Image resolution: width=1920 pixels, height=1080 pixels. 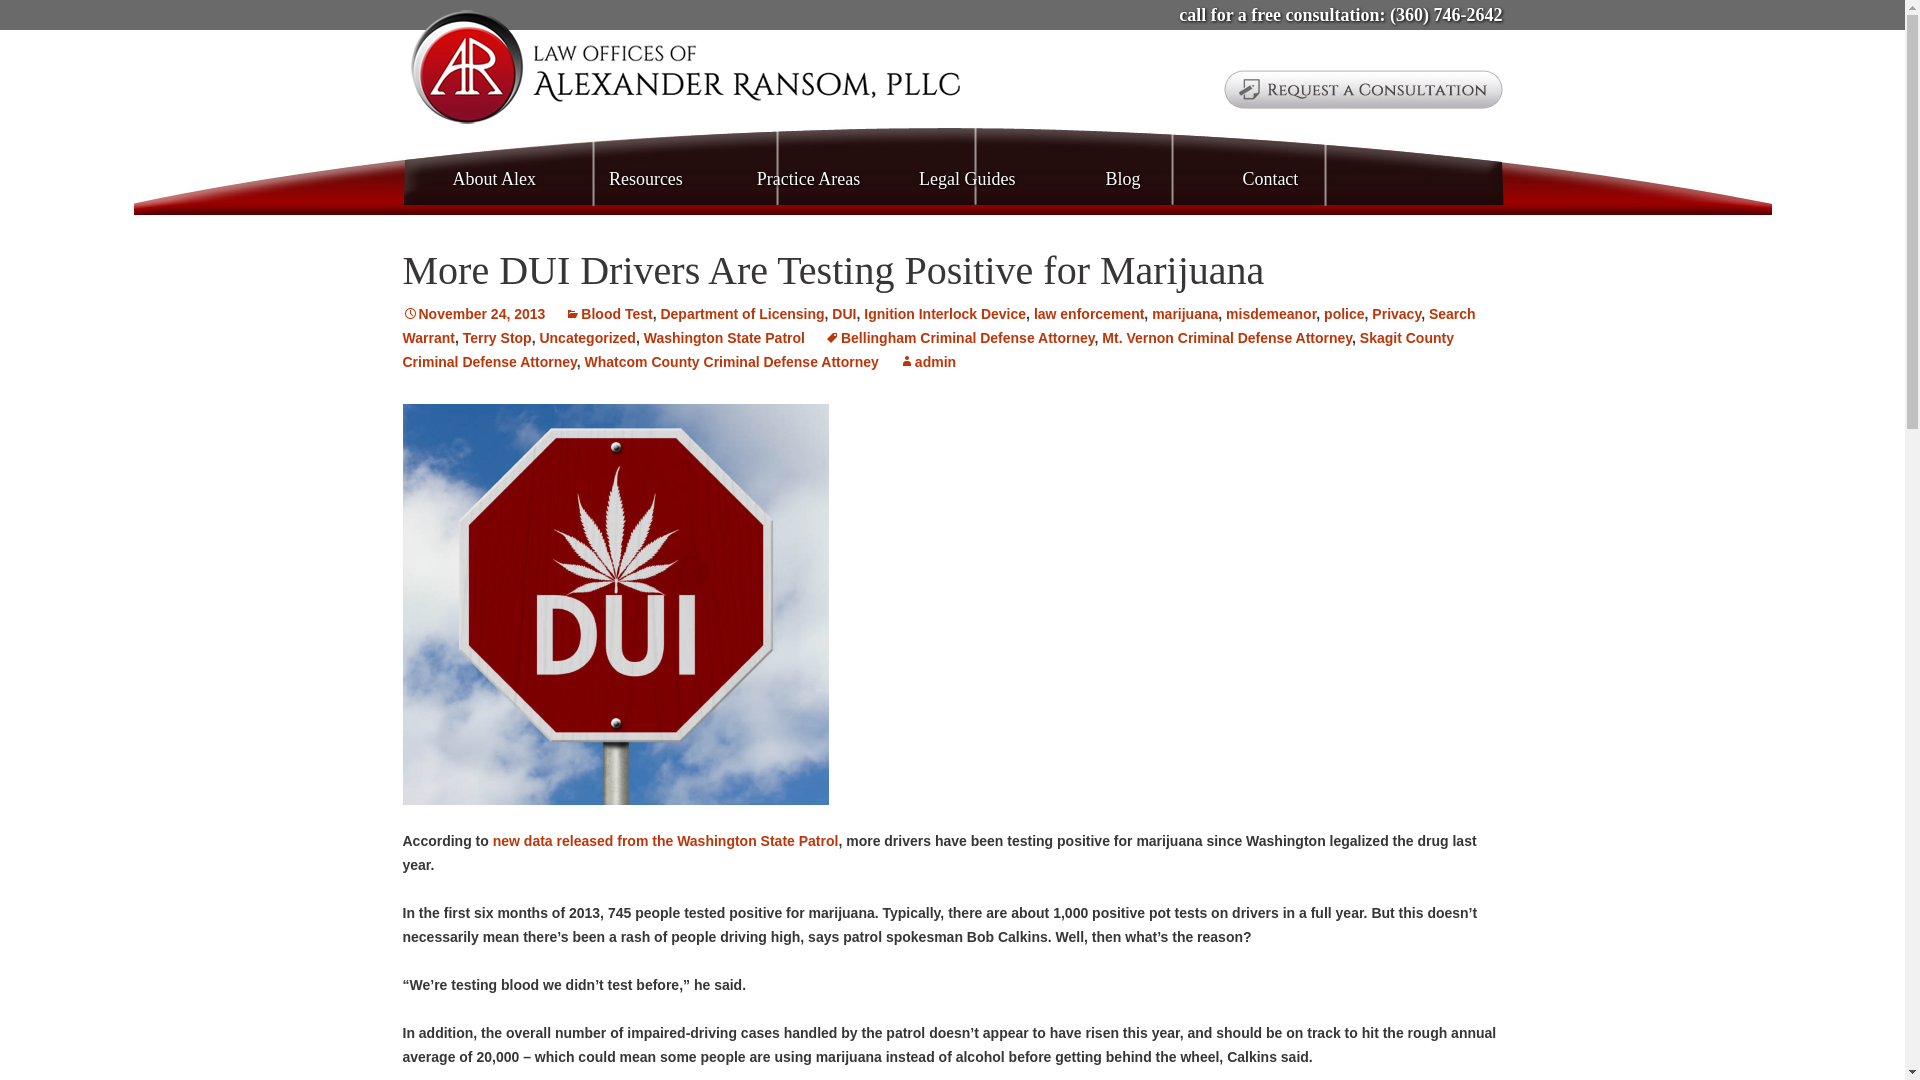 I want to click on Arson, so click(x=927, y=362).